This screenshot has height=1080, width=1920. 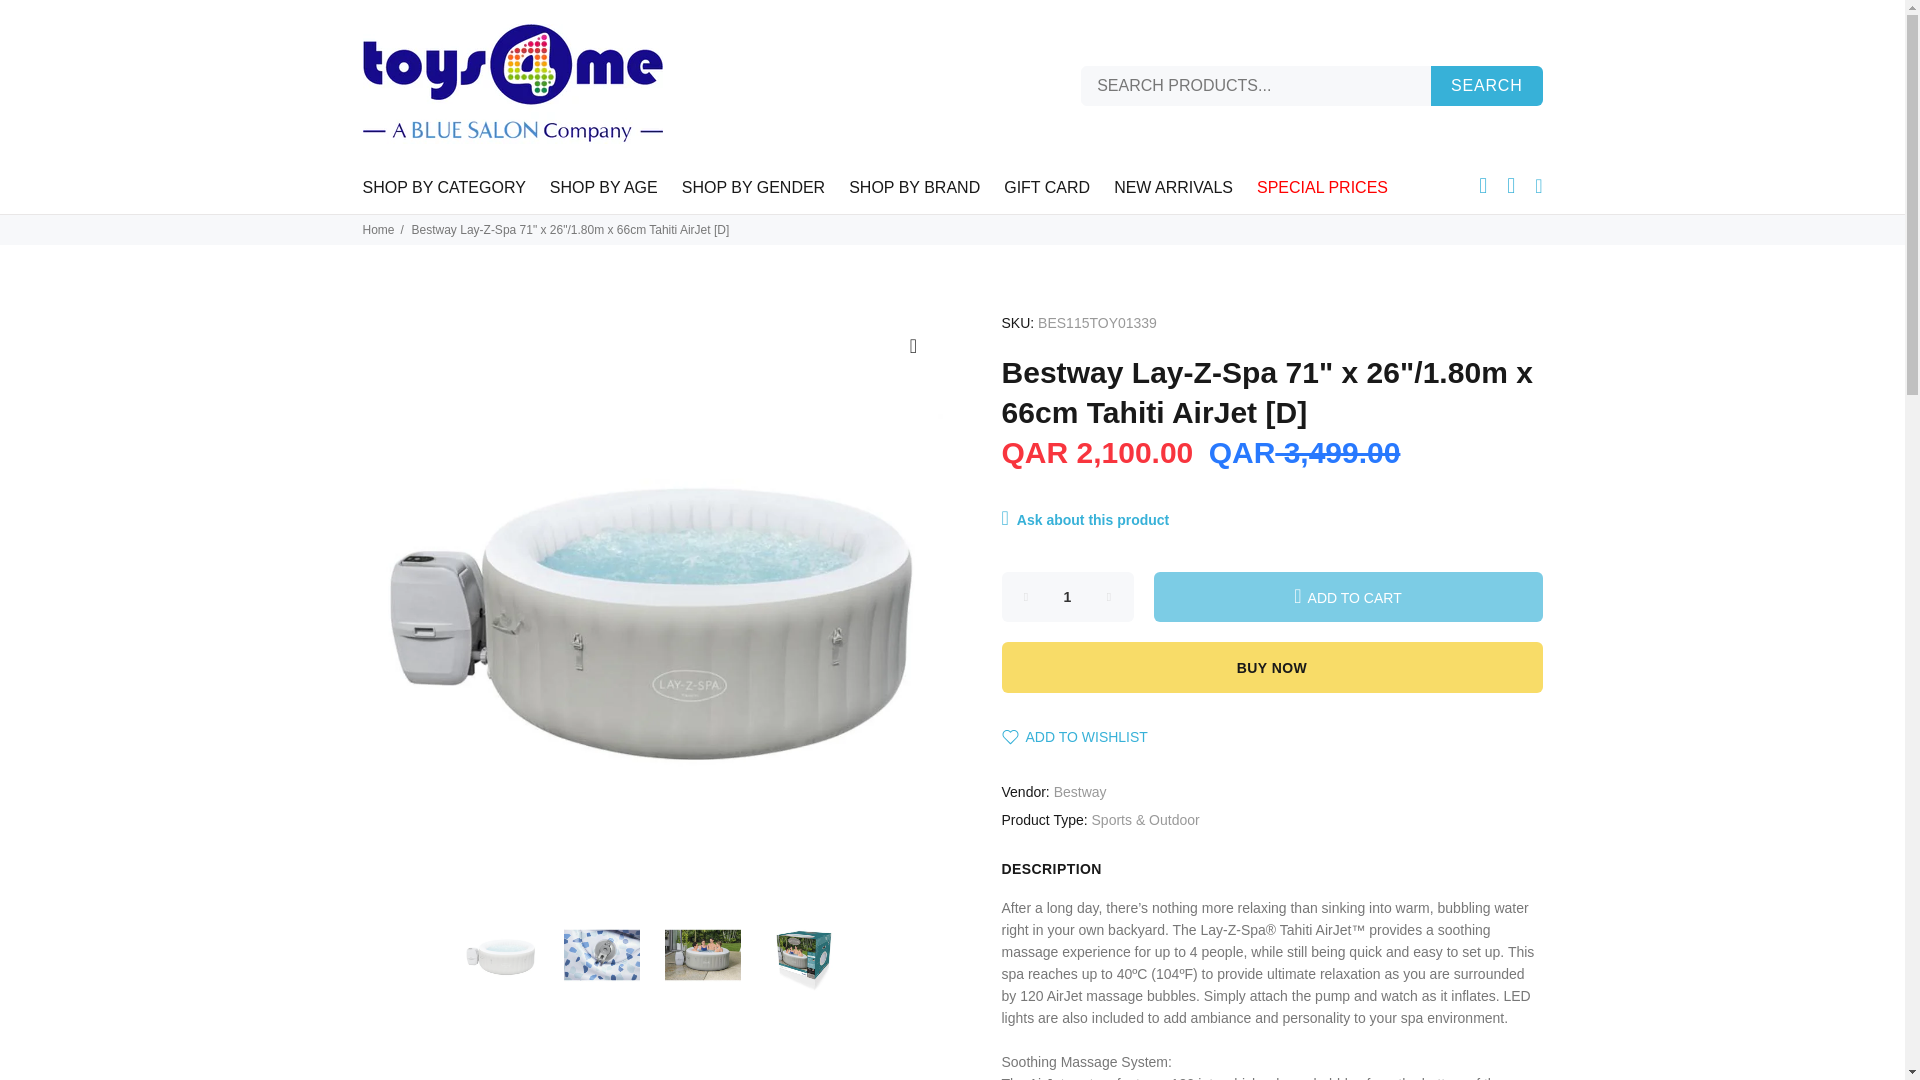 I want to click on 1, so click(x=1068, y=597).